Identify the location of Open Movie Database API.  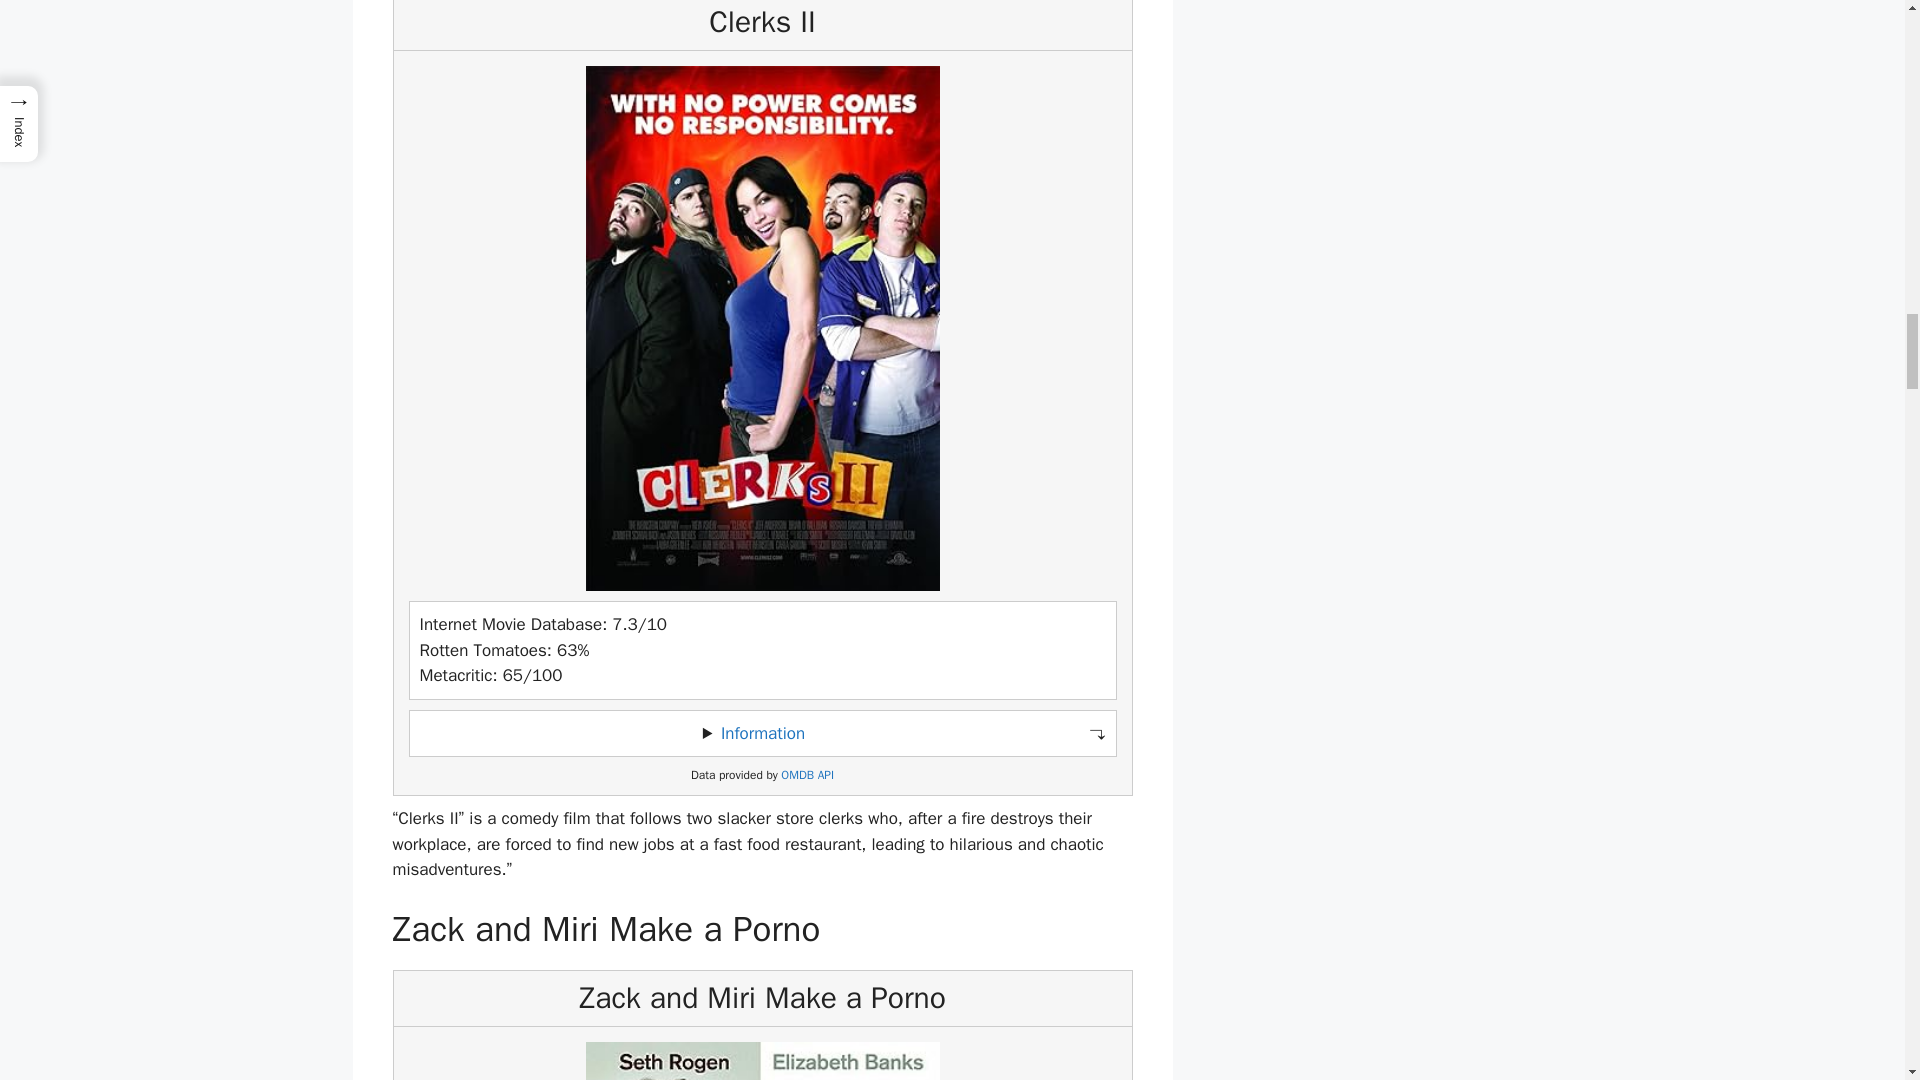
(807, 775).